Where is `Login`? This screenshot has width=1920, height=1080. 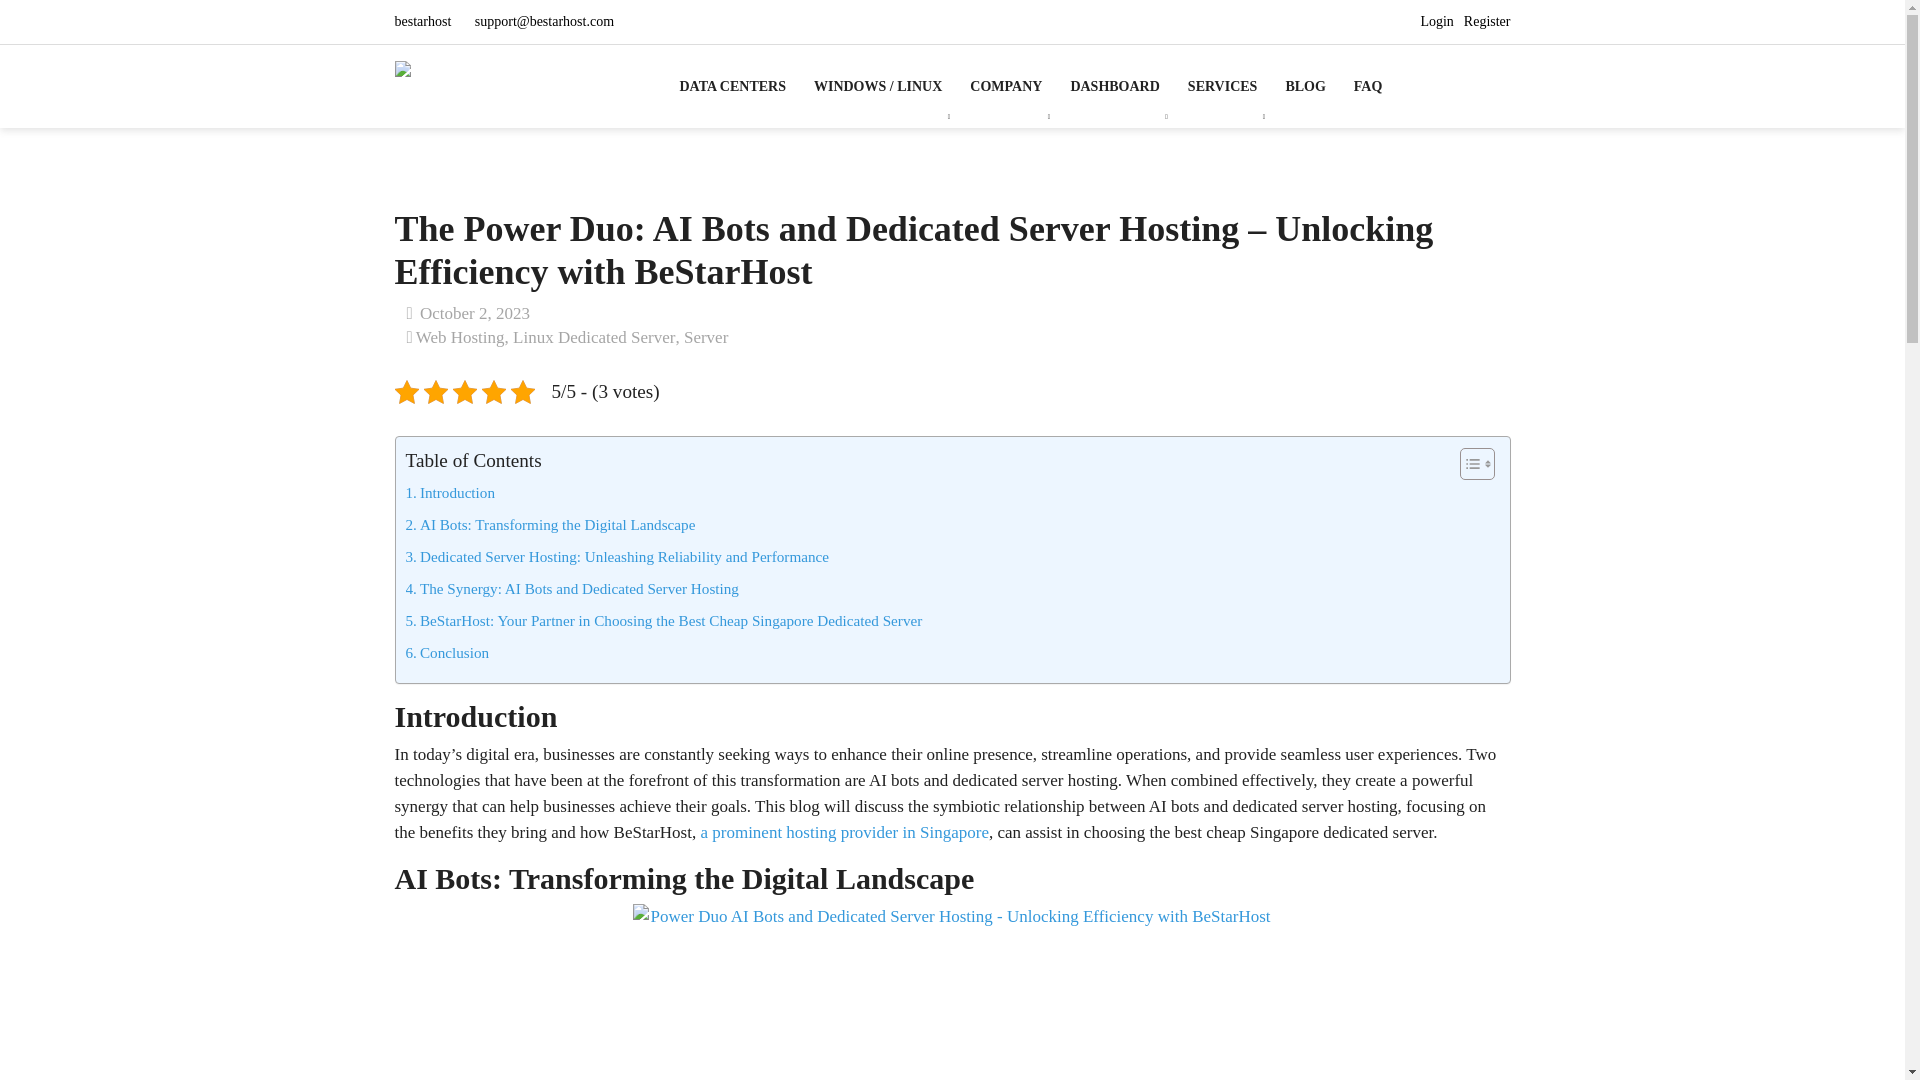 Login is located at coordinates (1436, 22).